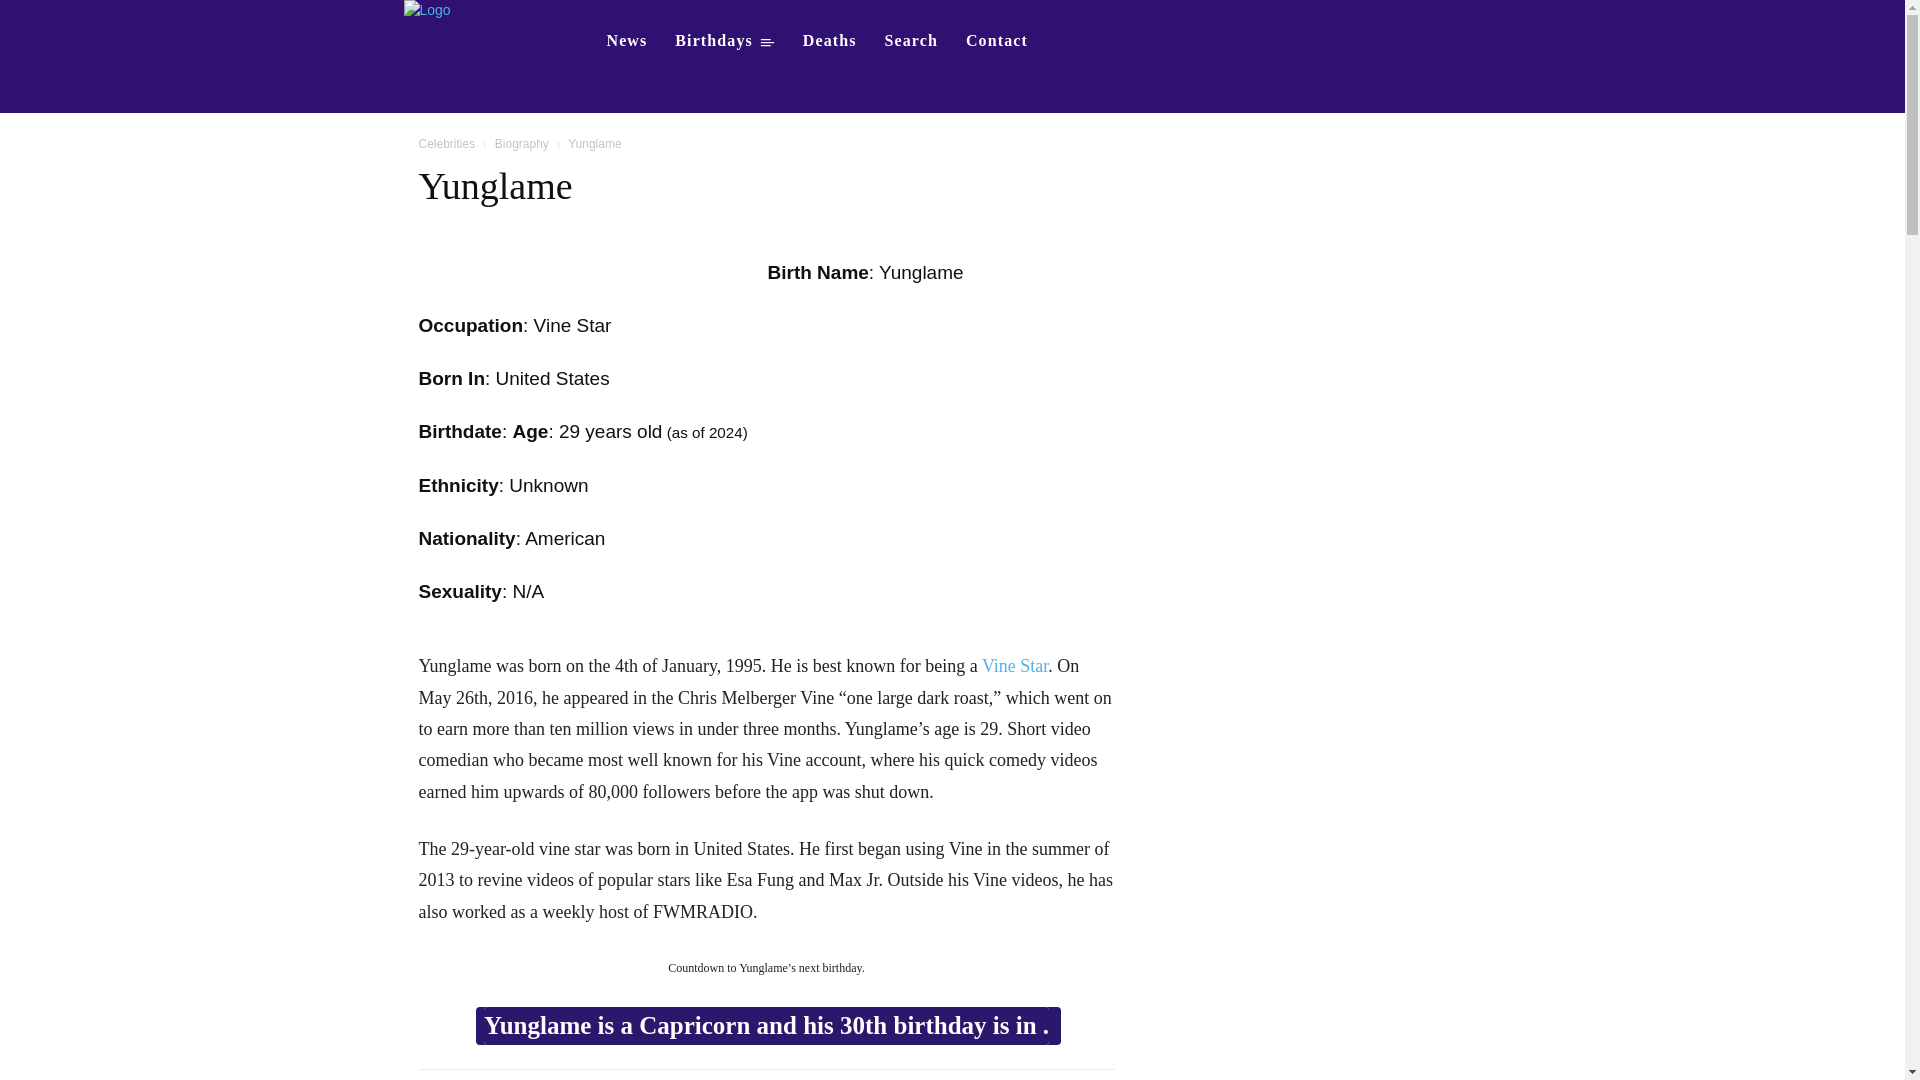 The image size is (1920, 1080). I want to click on Biography, so click(522, 144).